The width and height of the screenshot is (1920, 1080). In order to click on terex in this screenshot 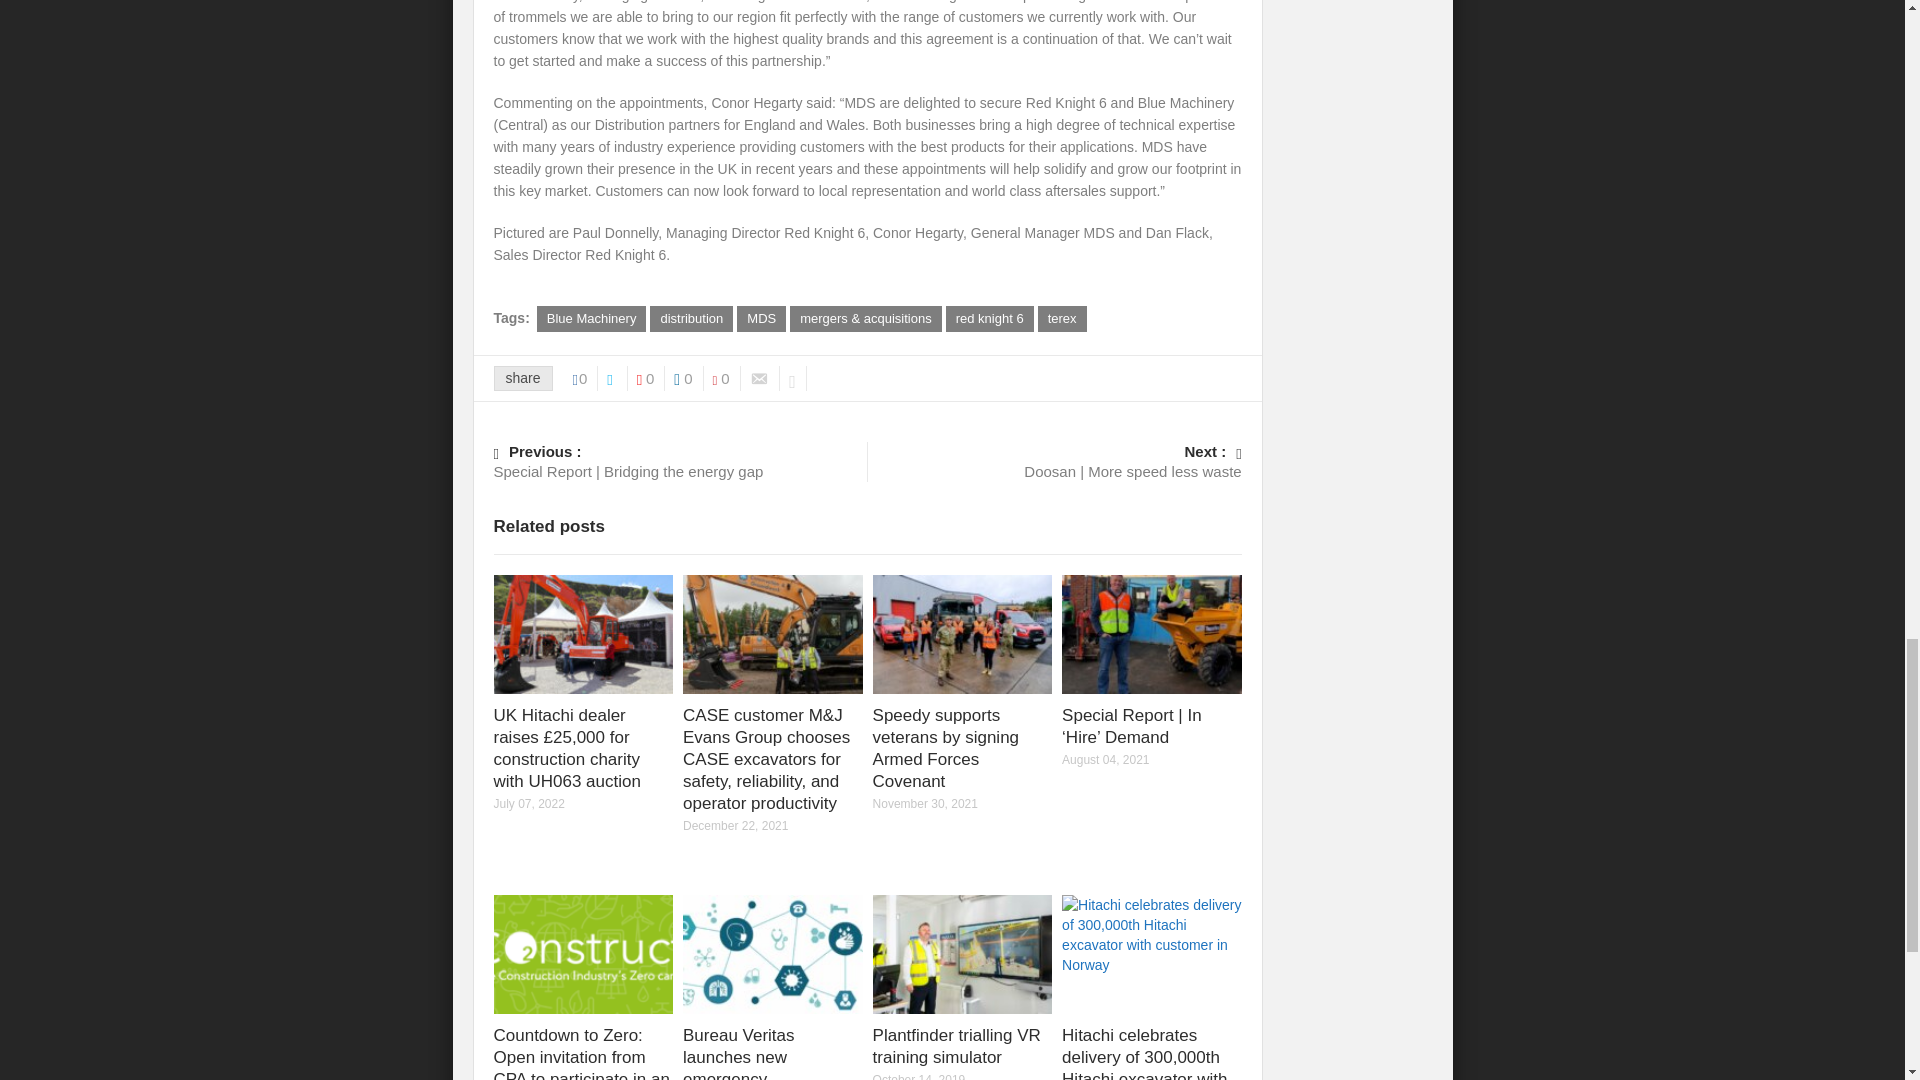, I will do `click(1062, 318)`.